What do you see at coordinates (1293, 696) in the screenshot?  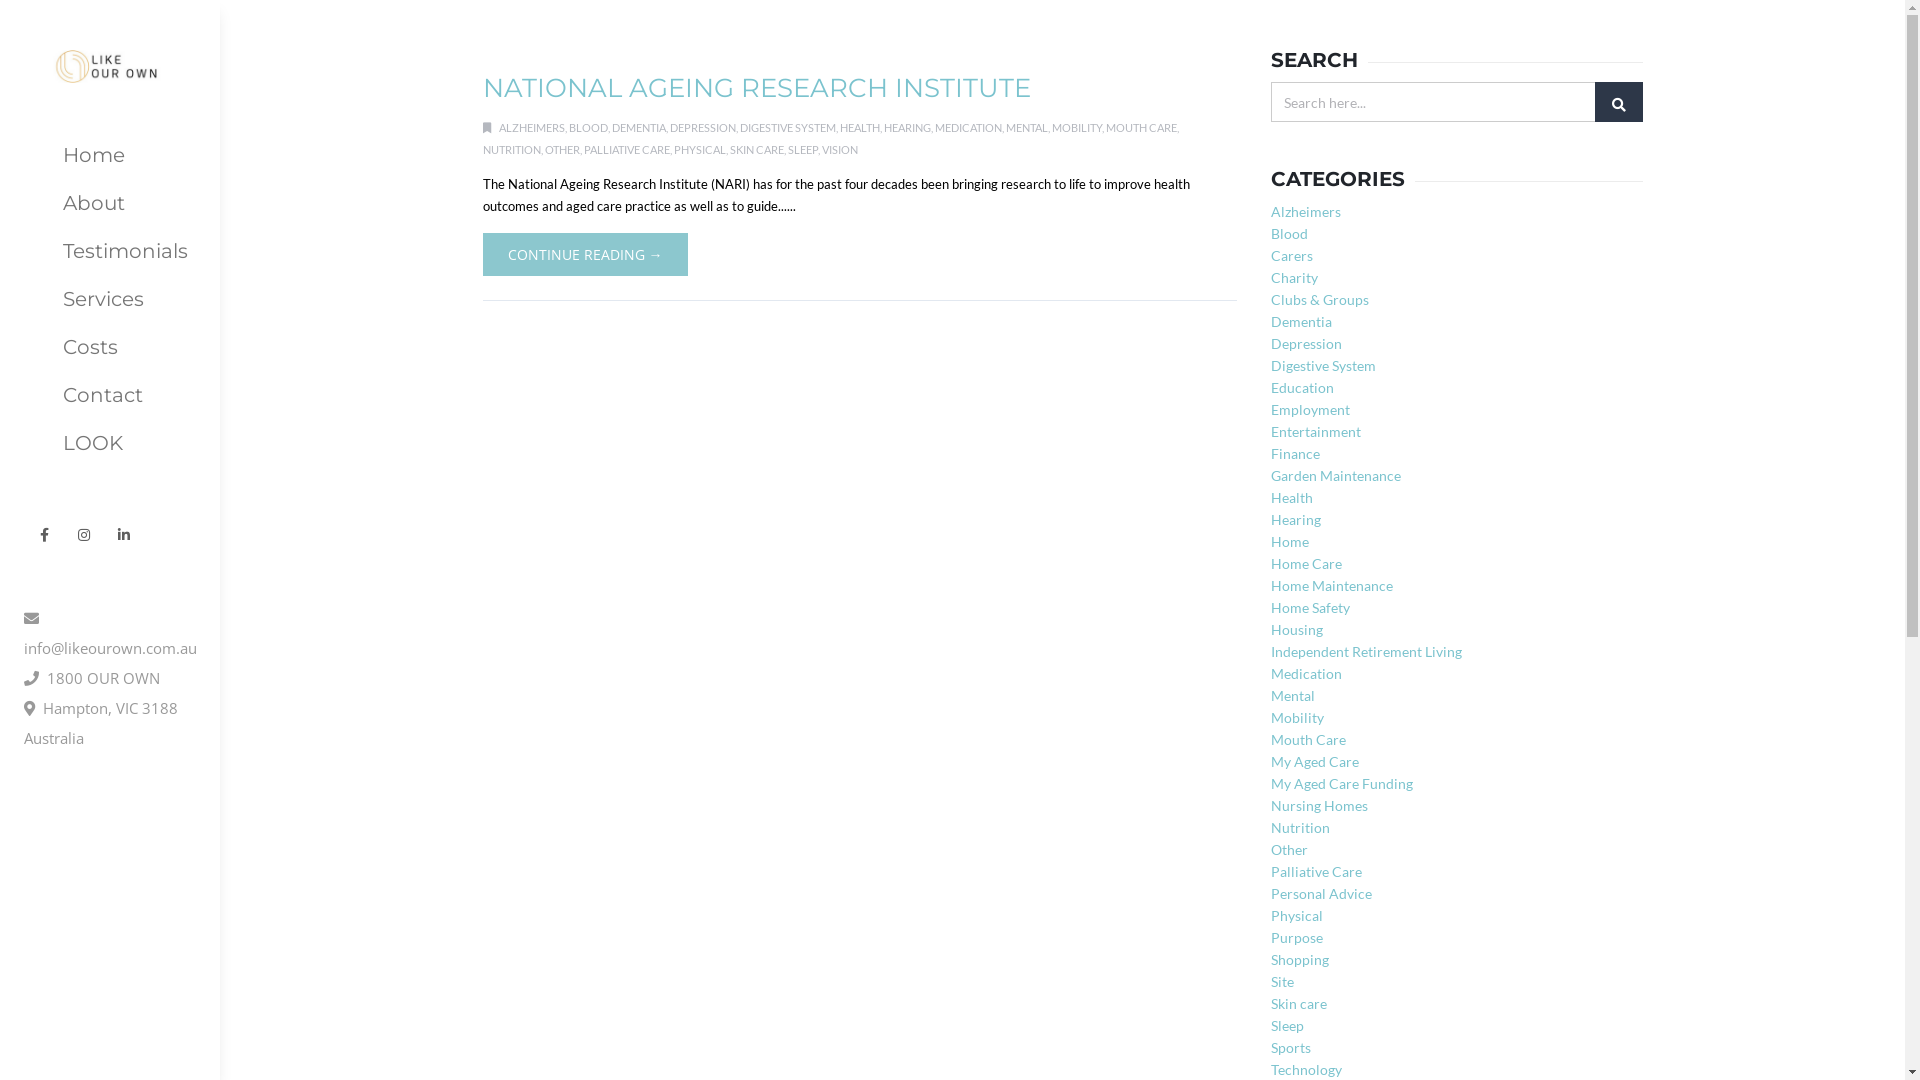 I see `Mental` at bounding box center [1293, 696].